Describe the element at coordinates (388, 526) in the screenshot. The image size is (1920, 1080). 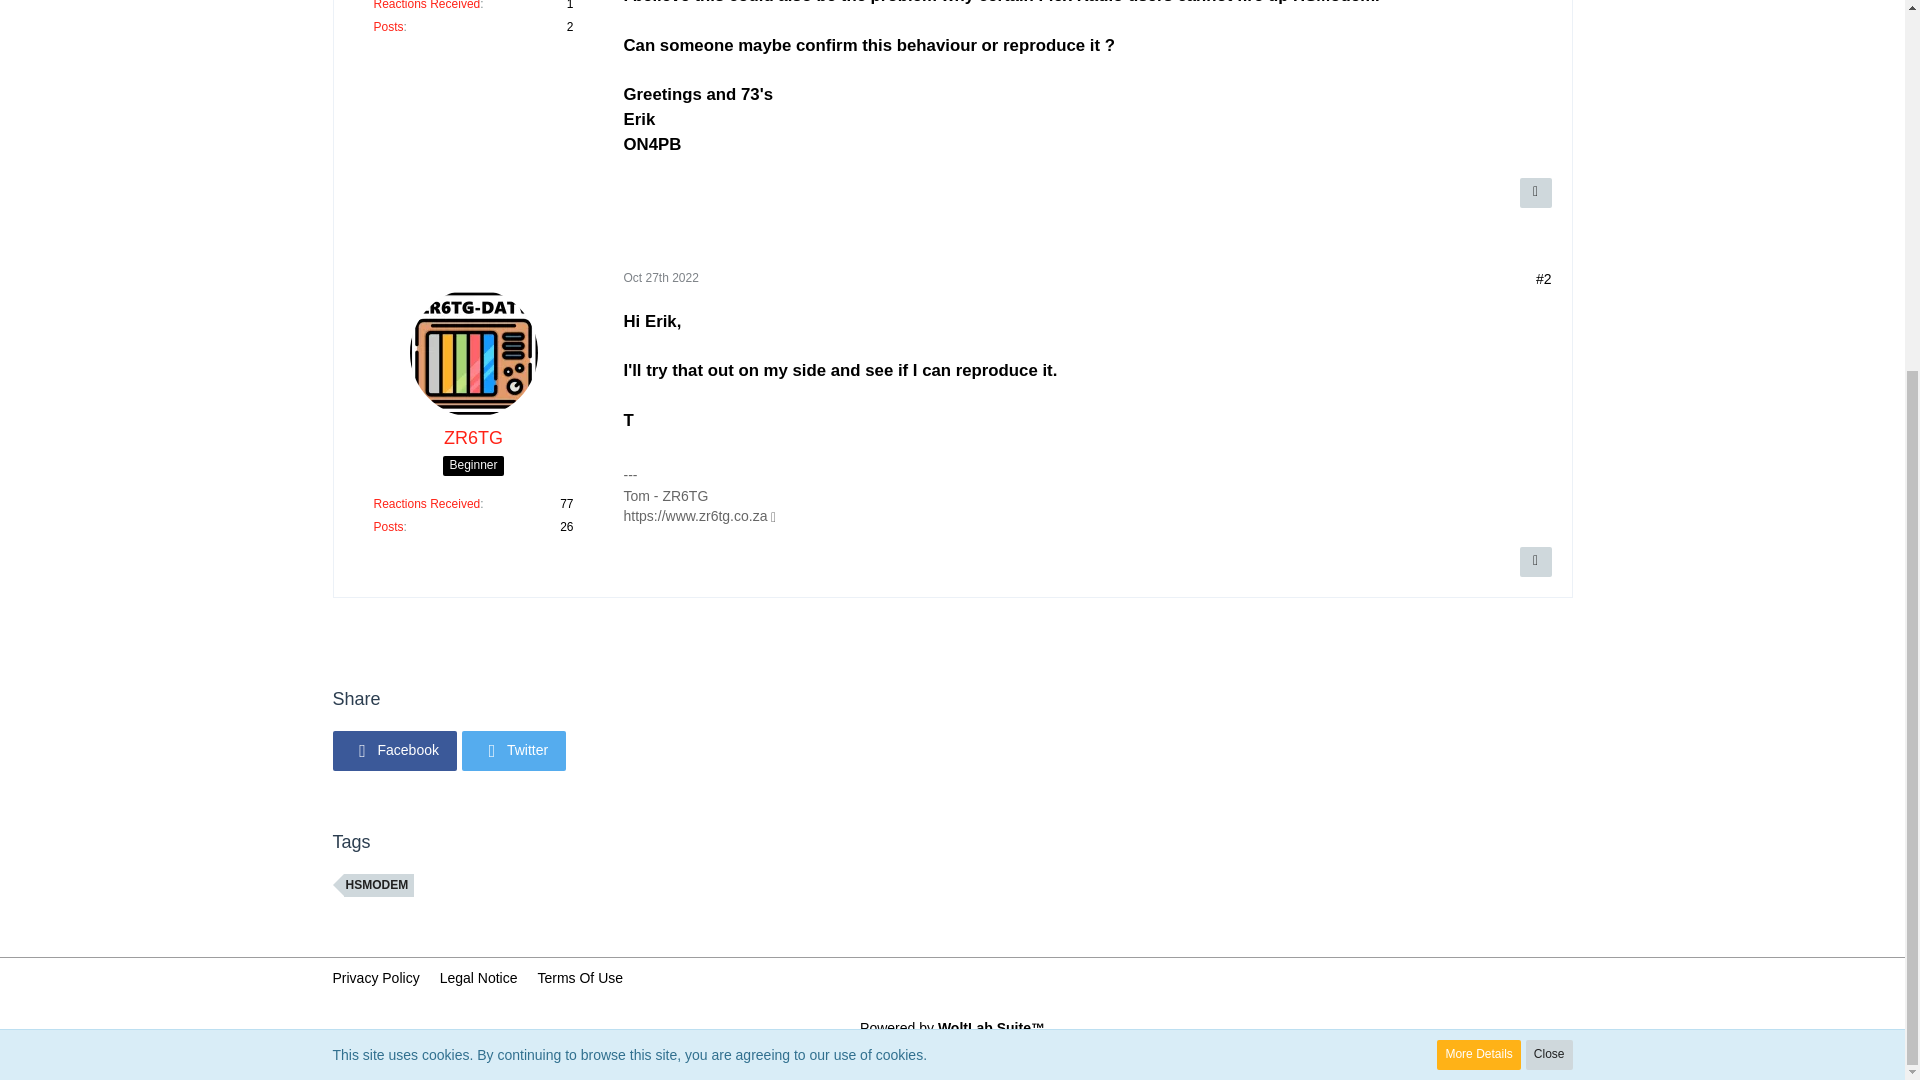
I see `Posts` at that location.